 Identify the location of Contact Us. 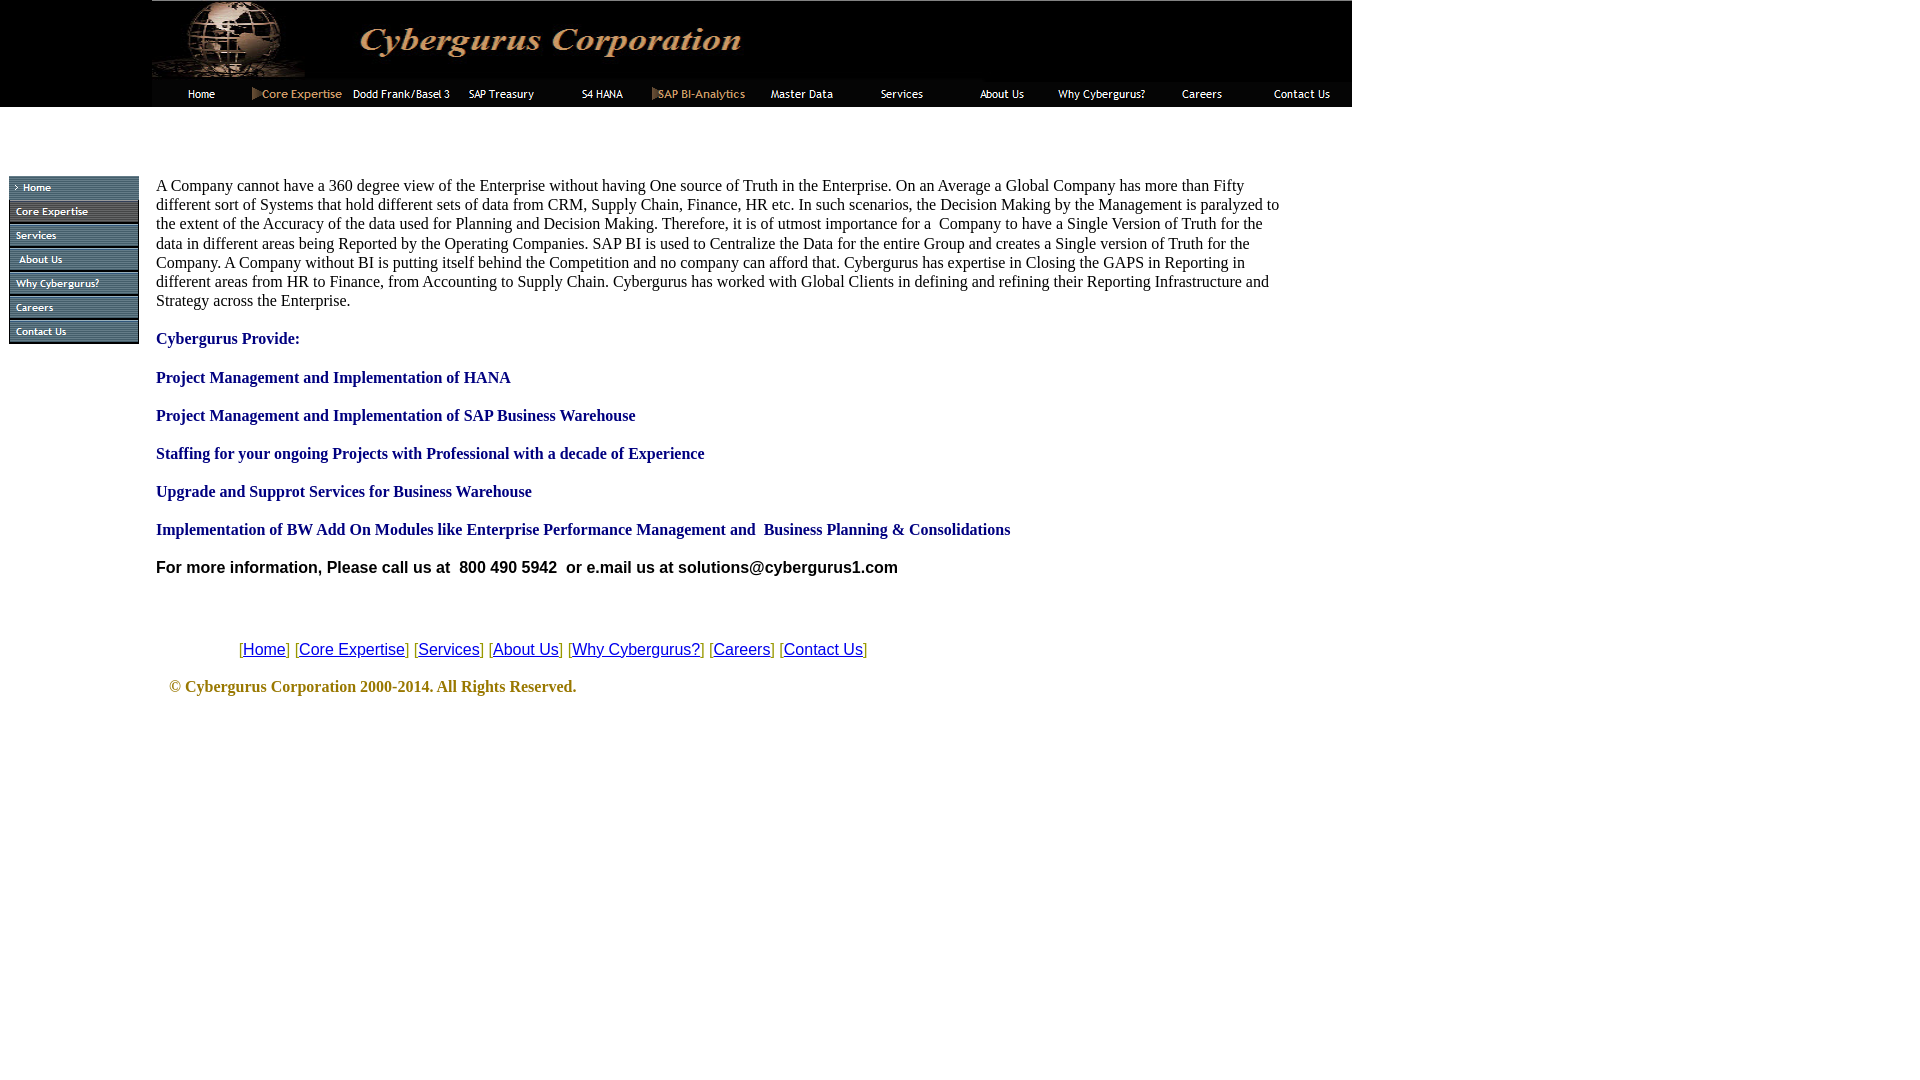
(1301, 94).